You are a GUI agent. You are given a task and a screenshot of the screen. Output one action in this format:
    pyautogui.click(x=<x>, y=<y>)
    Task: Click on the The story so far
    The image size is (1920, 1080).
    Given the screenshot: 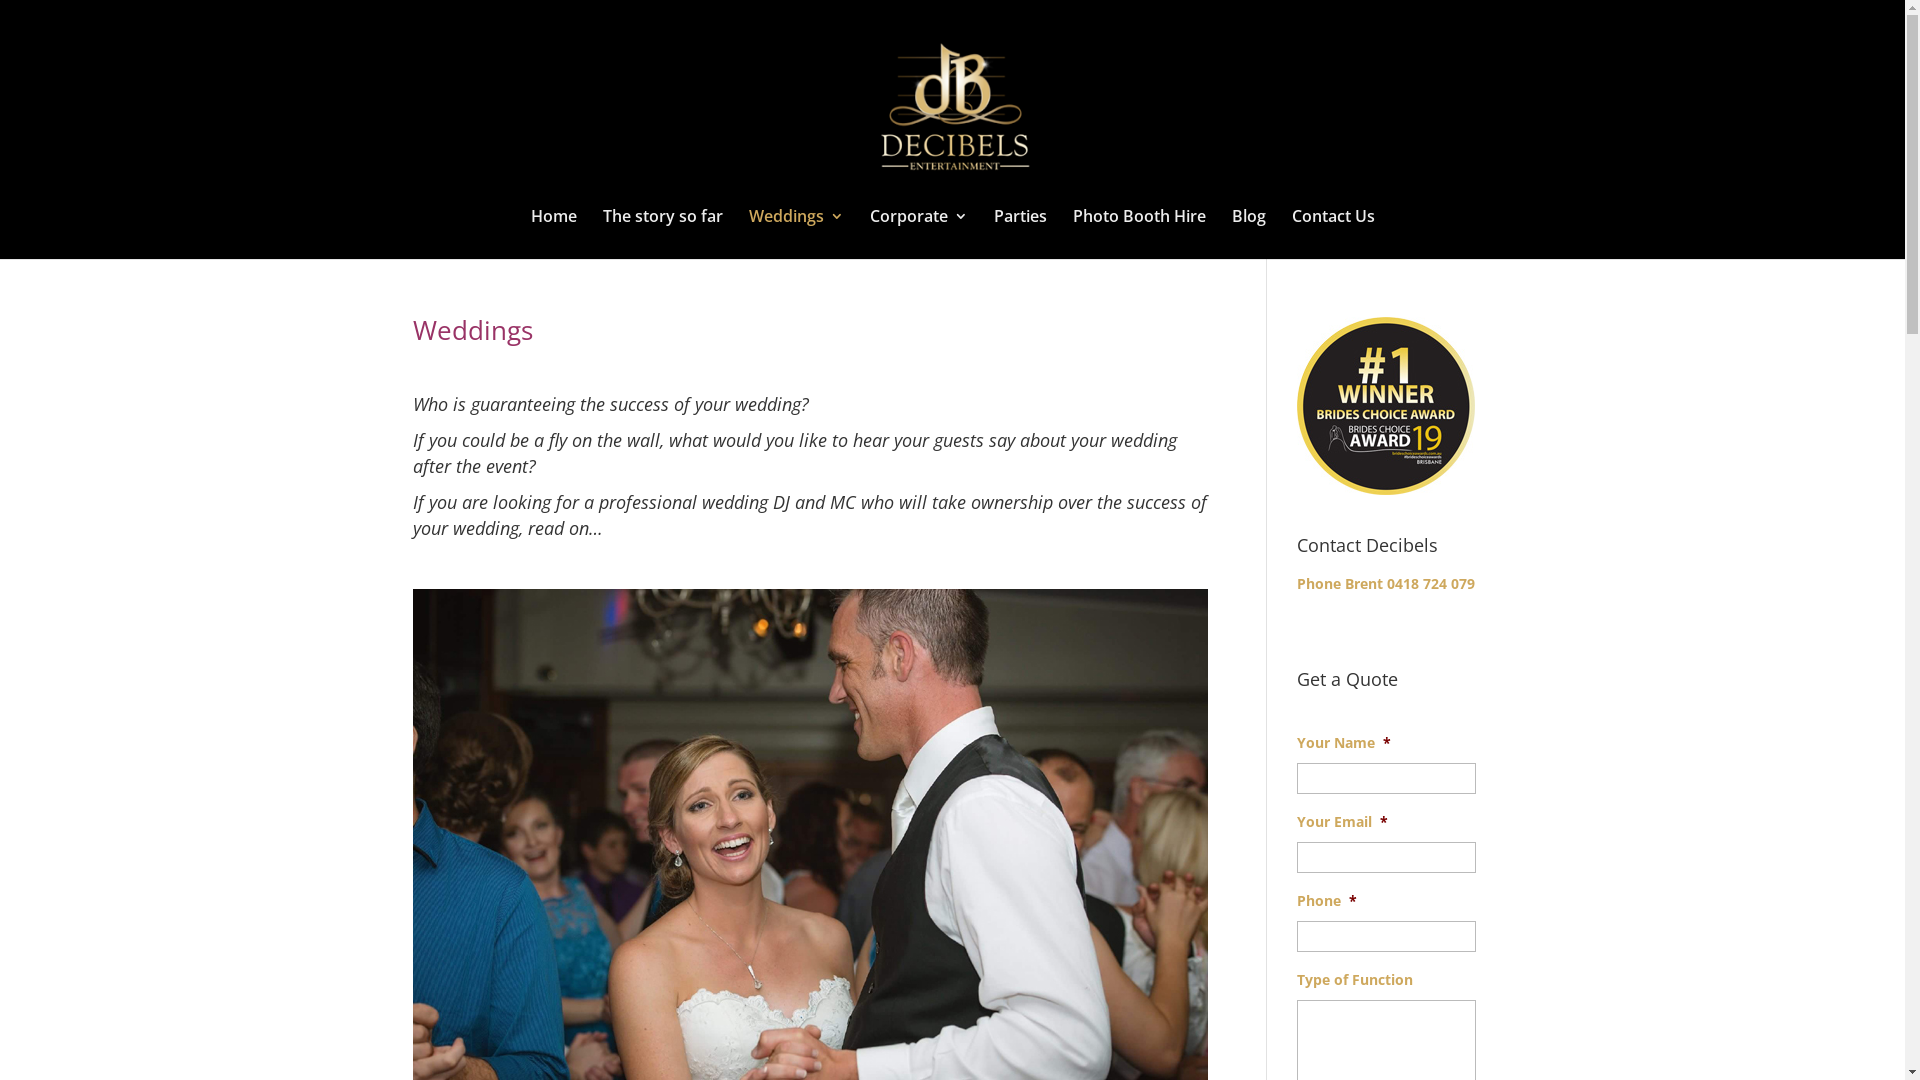 What is the action you would take?
    pyautogui.click(x=662, y=234)
    